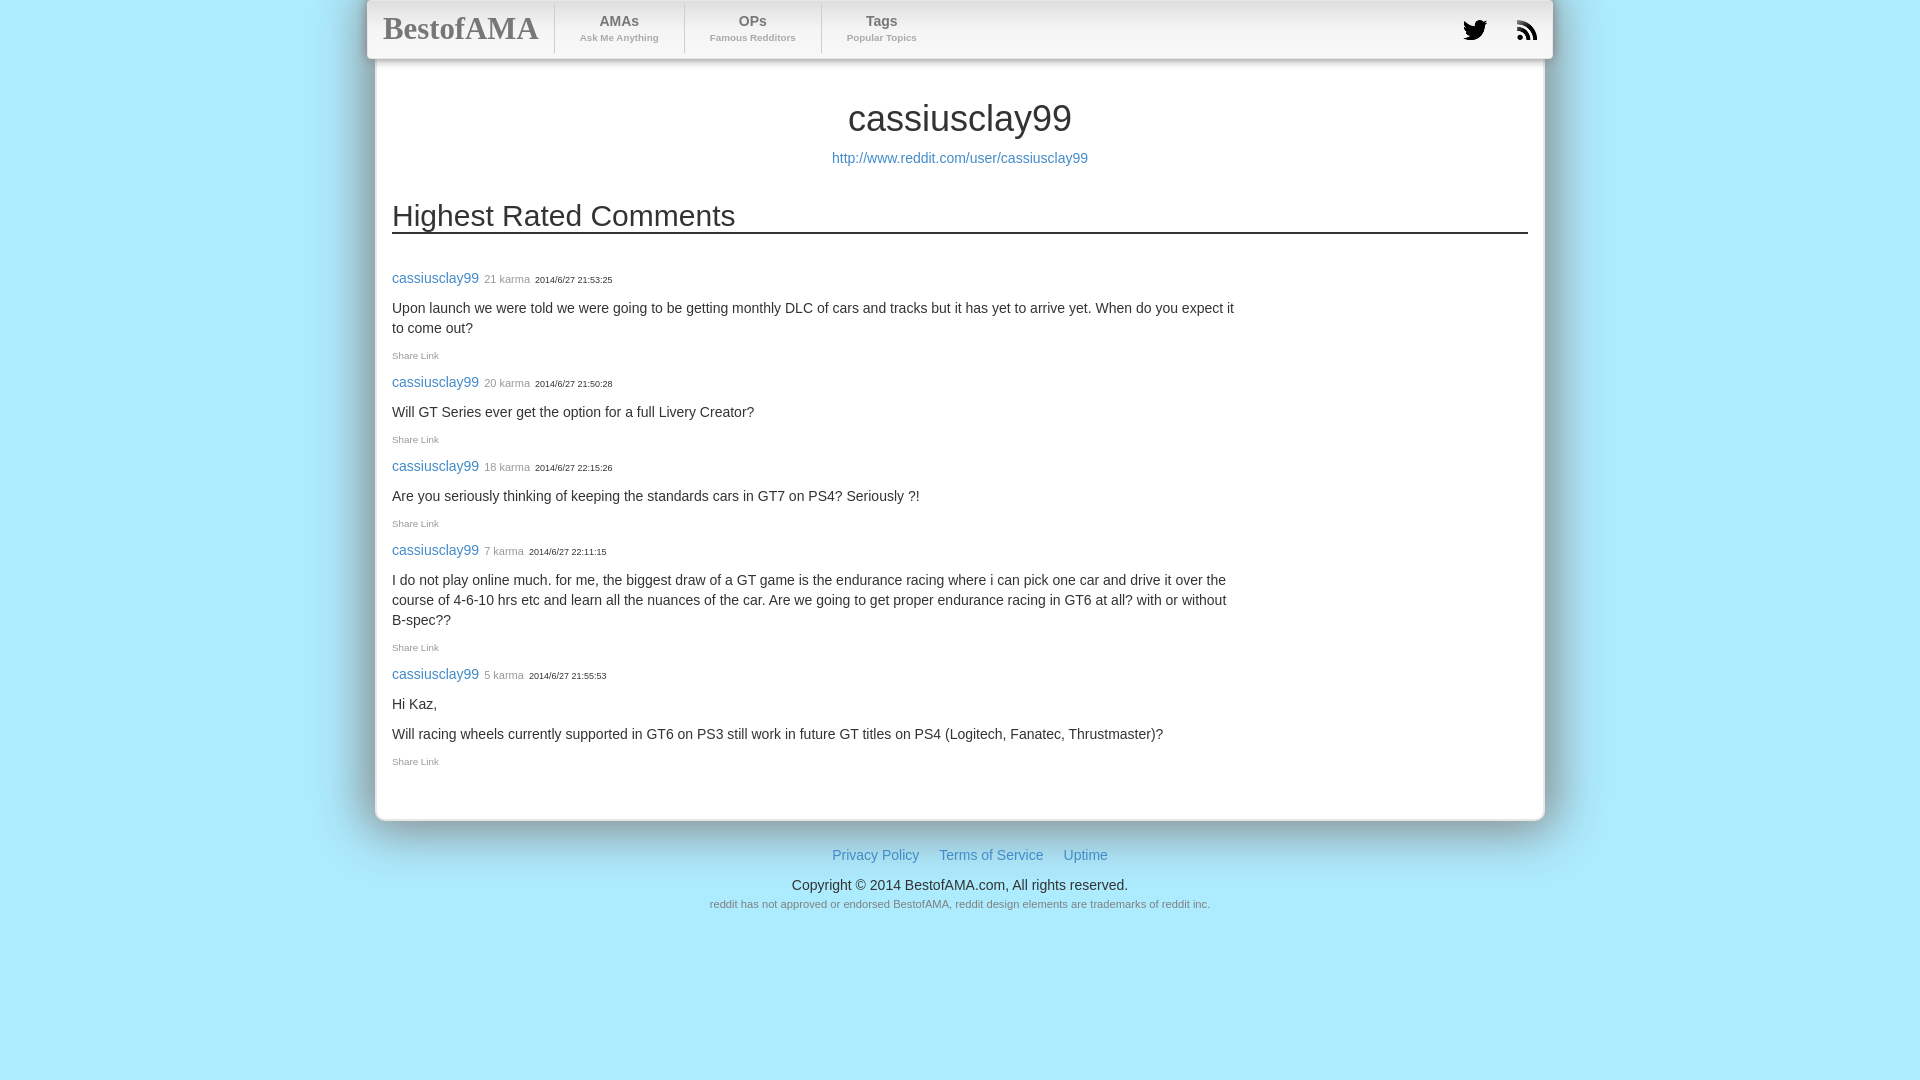  What do you see at coordinates (434, 466) in the screenshot?
I see `Share Link` at bounding box center [434, 466].